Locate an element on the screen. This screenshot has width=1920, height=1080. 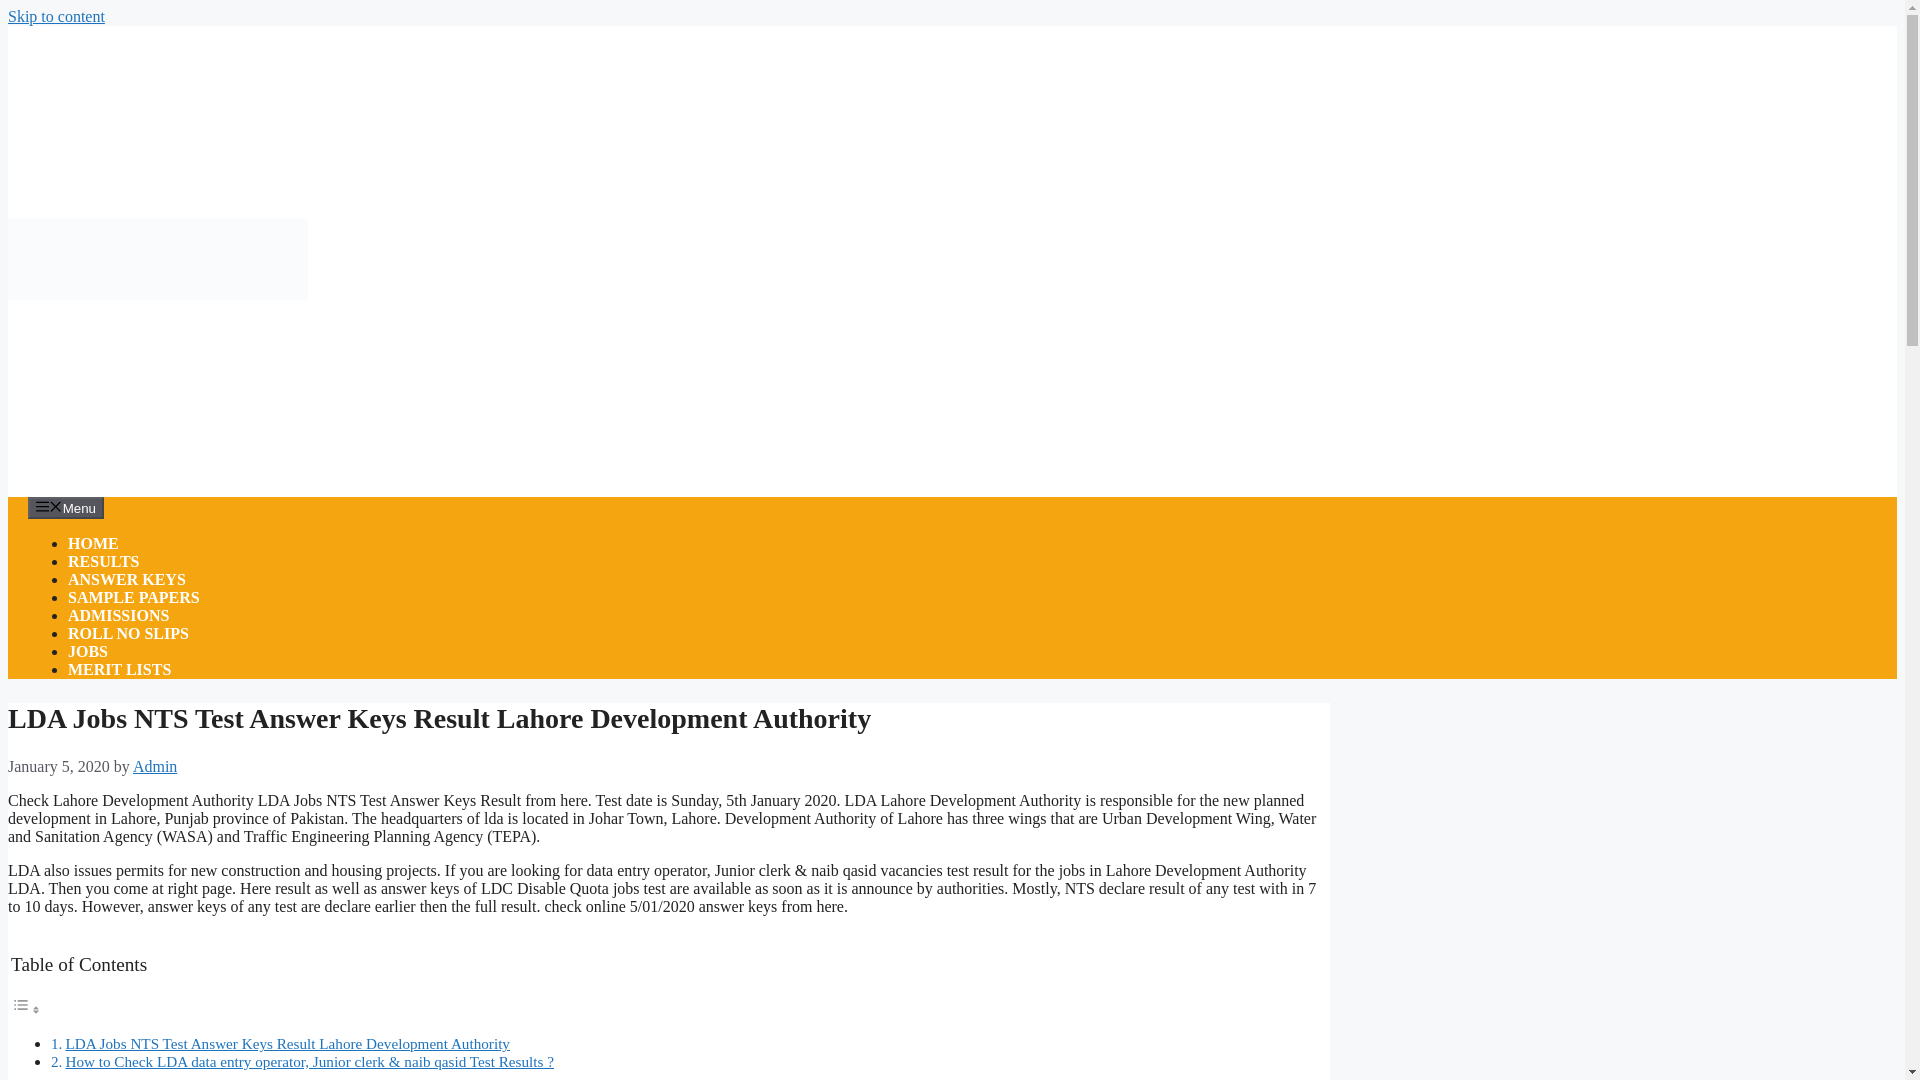
ROLL NO SLIPS is located at coordinates (128, 633).